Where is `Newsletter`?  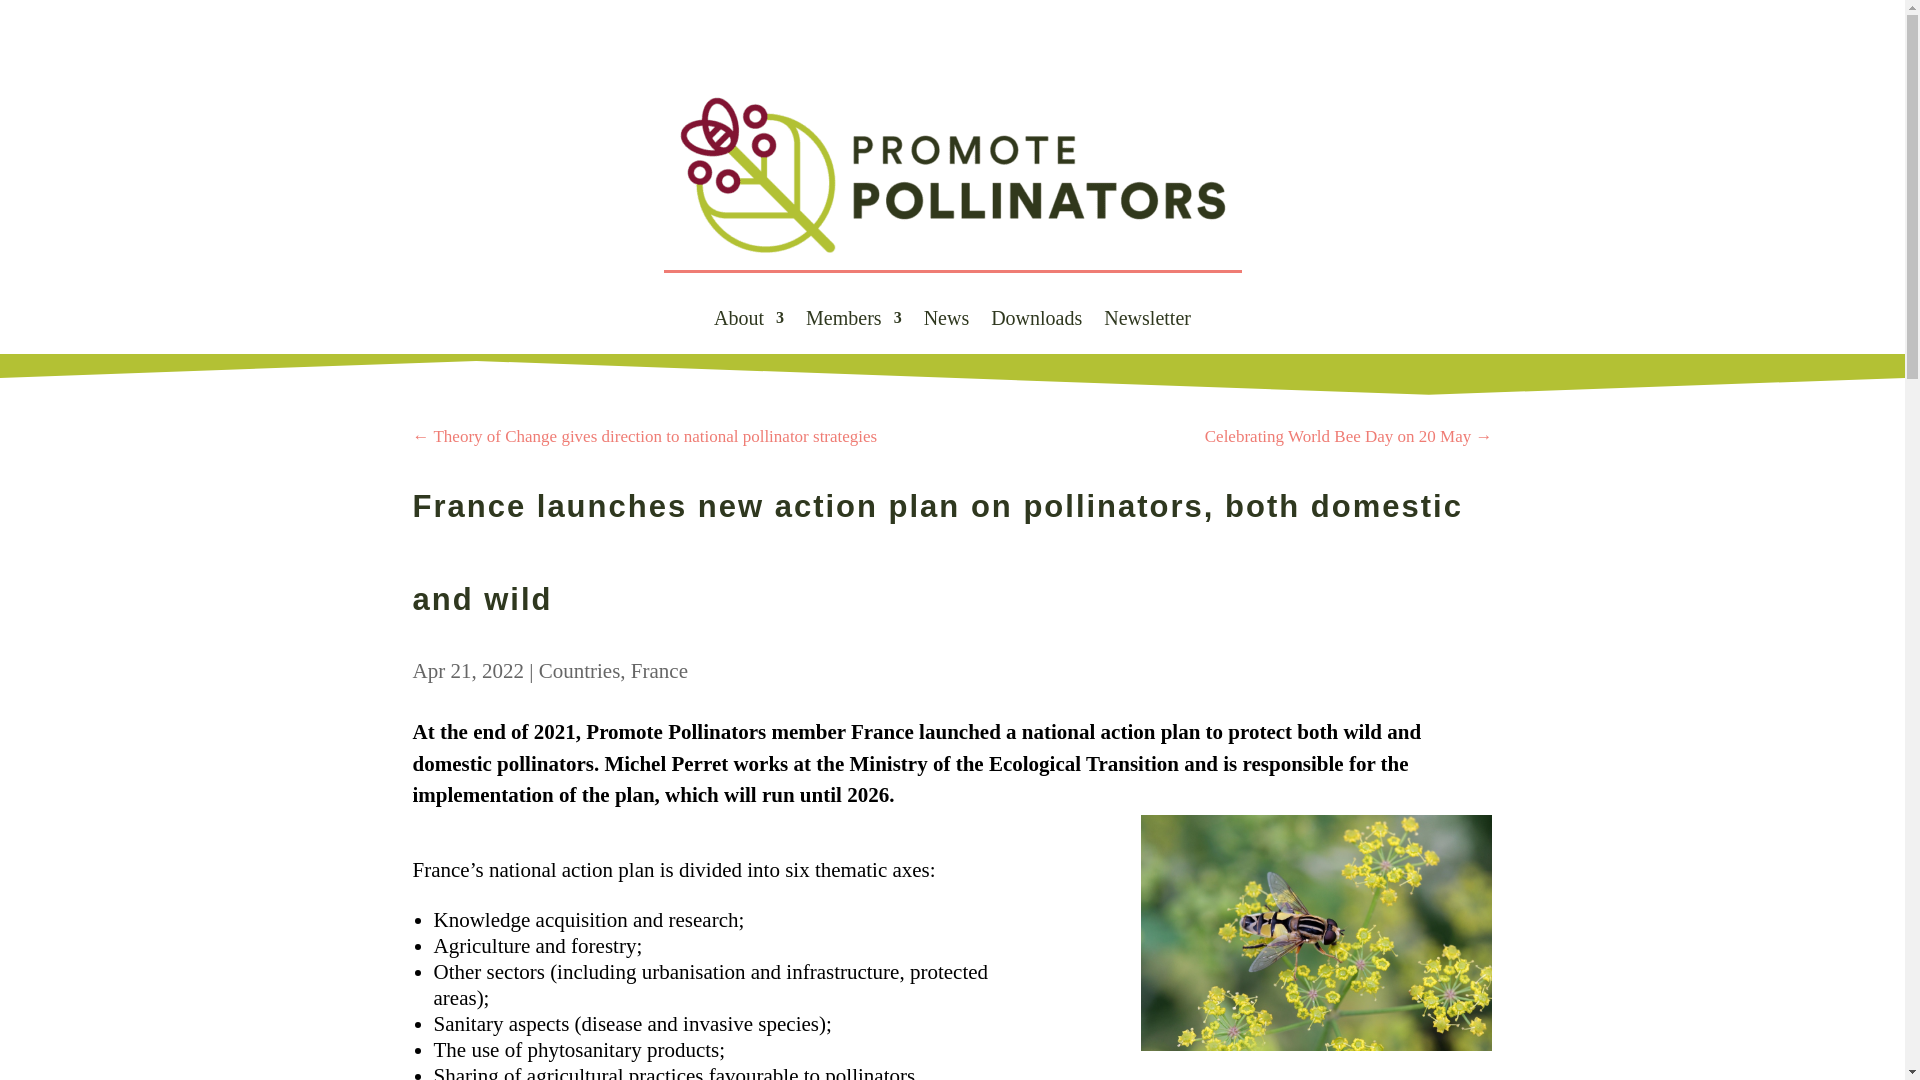
Newsletter is located at coordinates (1147, 332).